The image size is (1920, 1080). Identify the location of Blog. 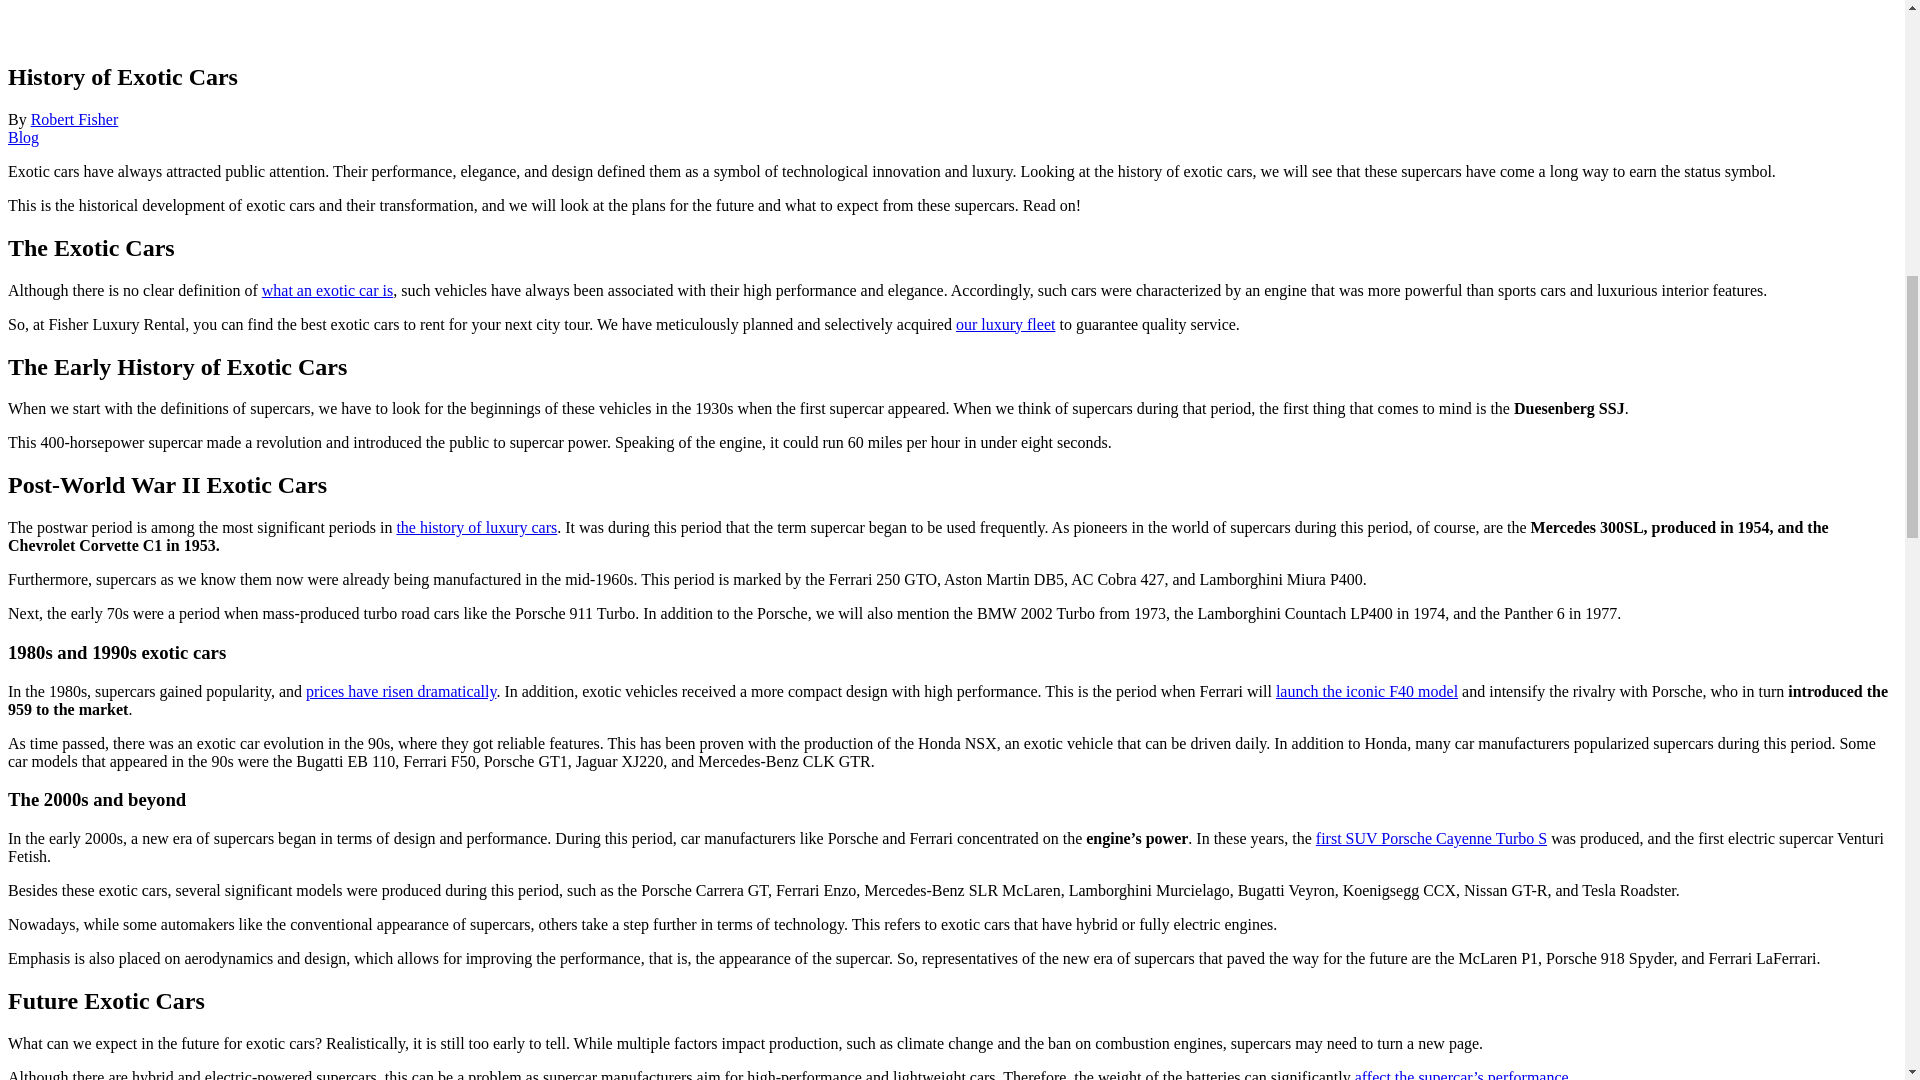
(22, 136).